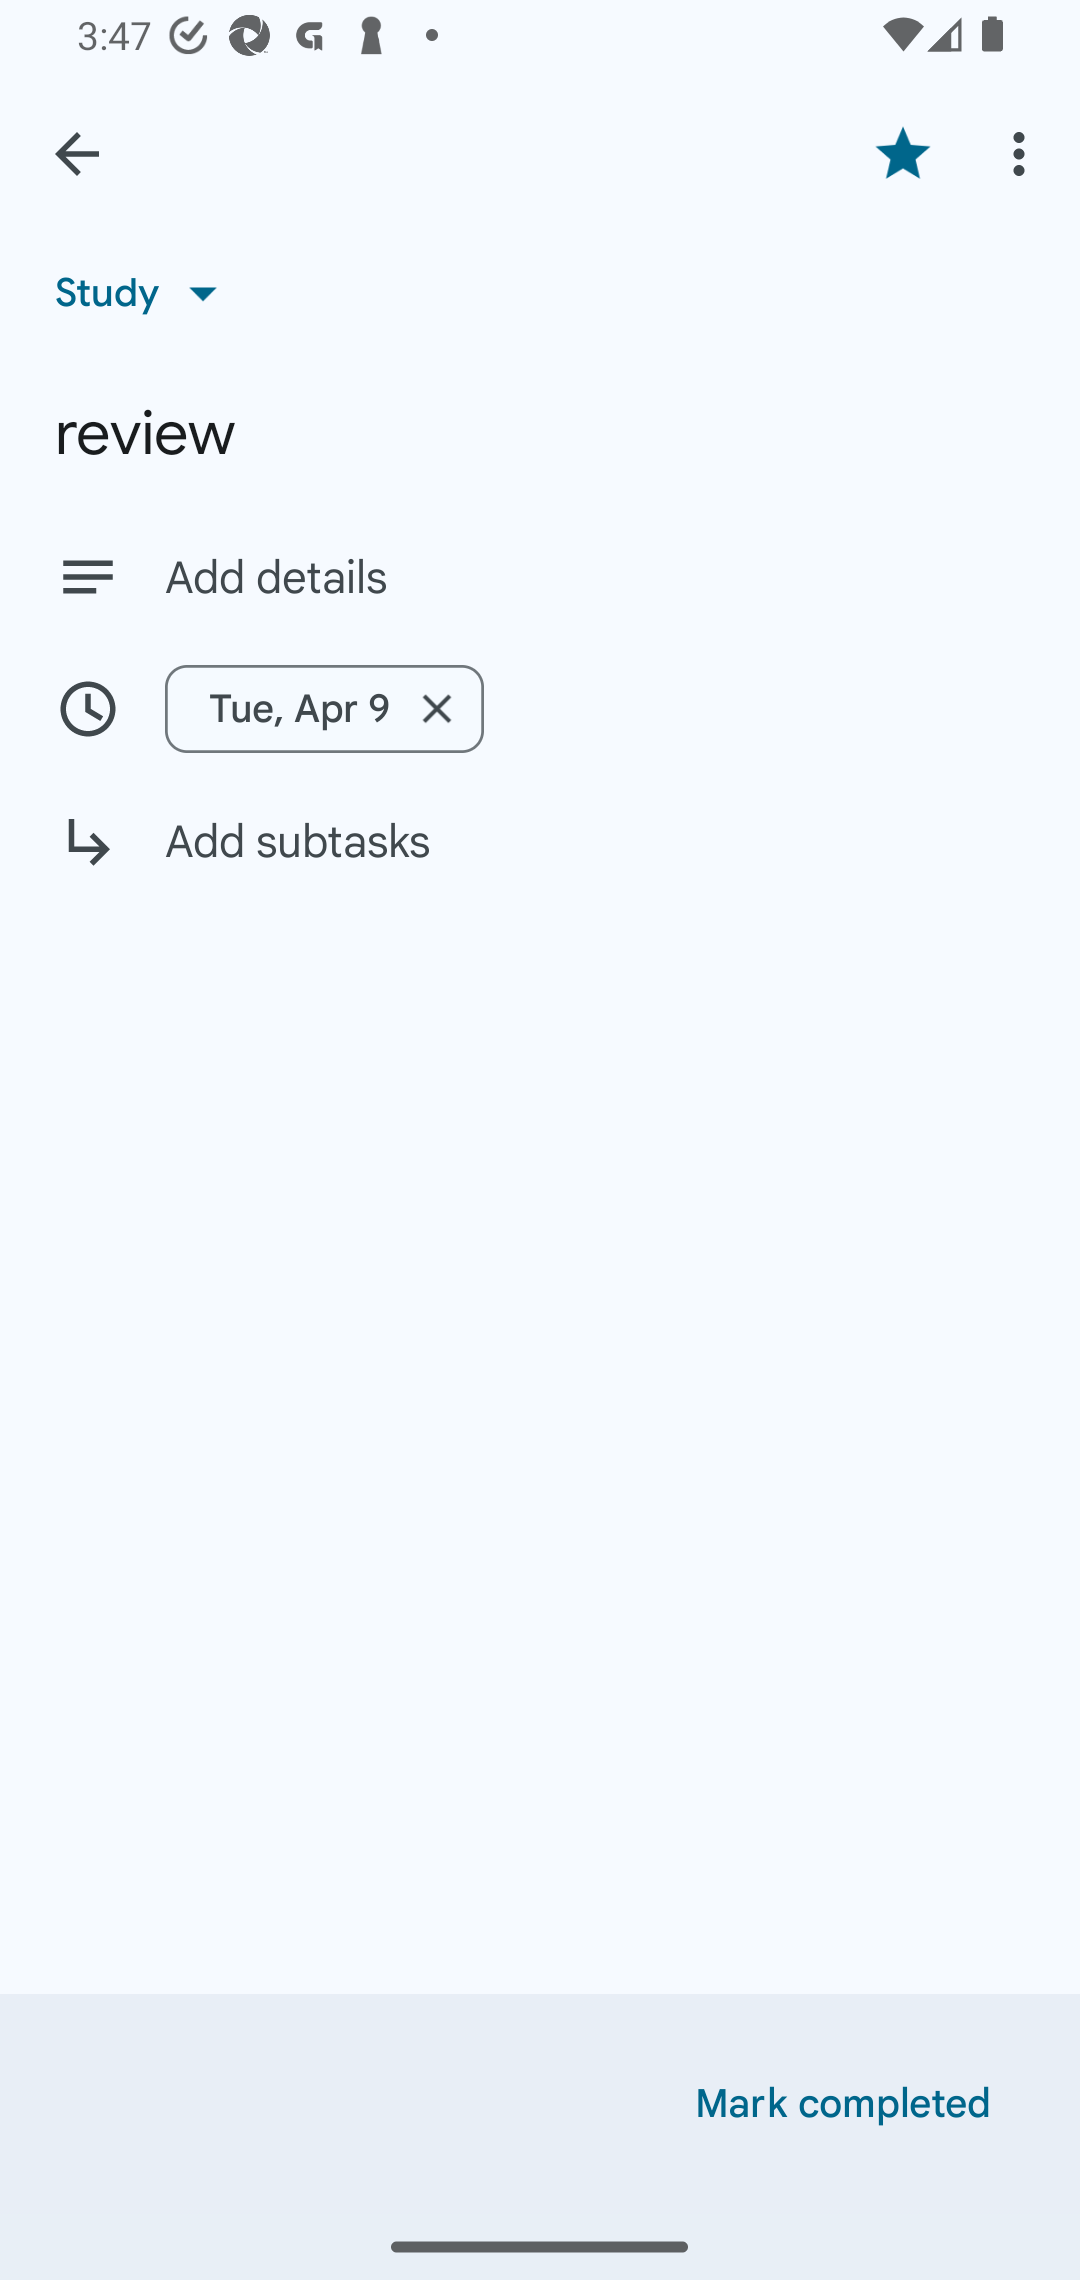 Image resolution: width=1080 pixels, height=2280 pixels. What do you see at coordinates (594, 578) in the screenshot?
I see `Add details` at bounding box center [594, 578].